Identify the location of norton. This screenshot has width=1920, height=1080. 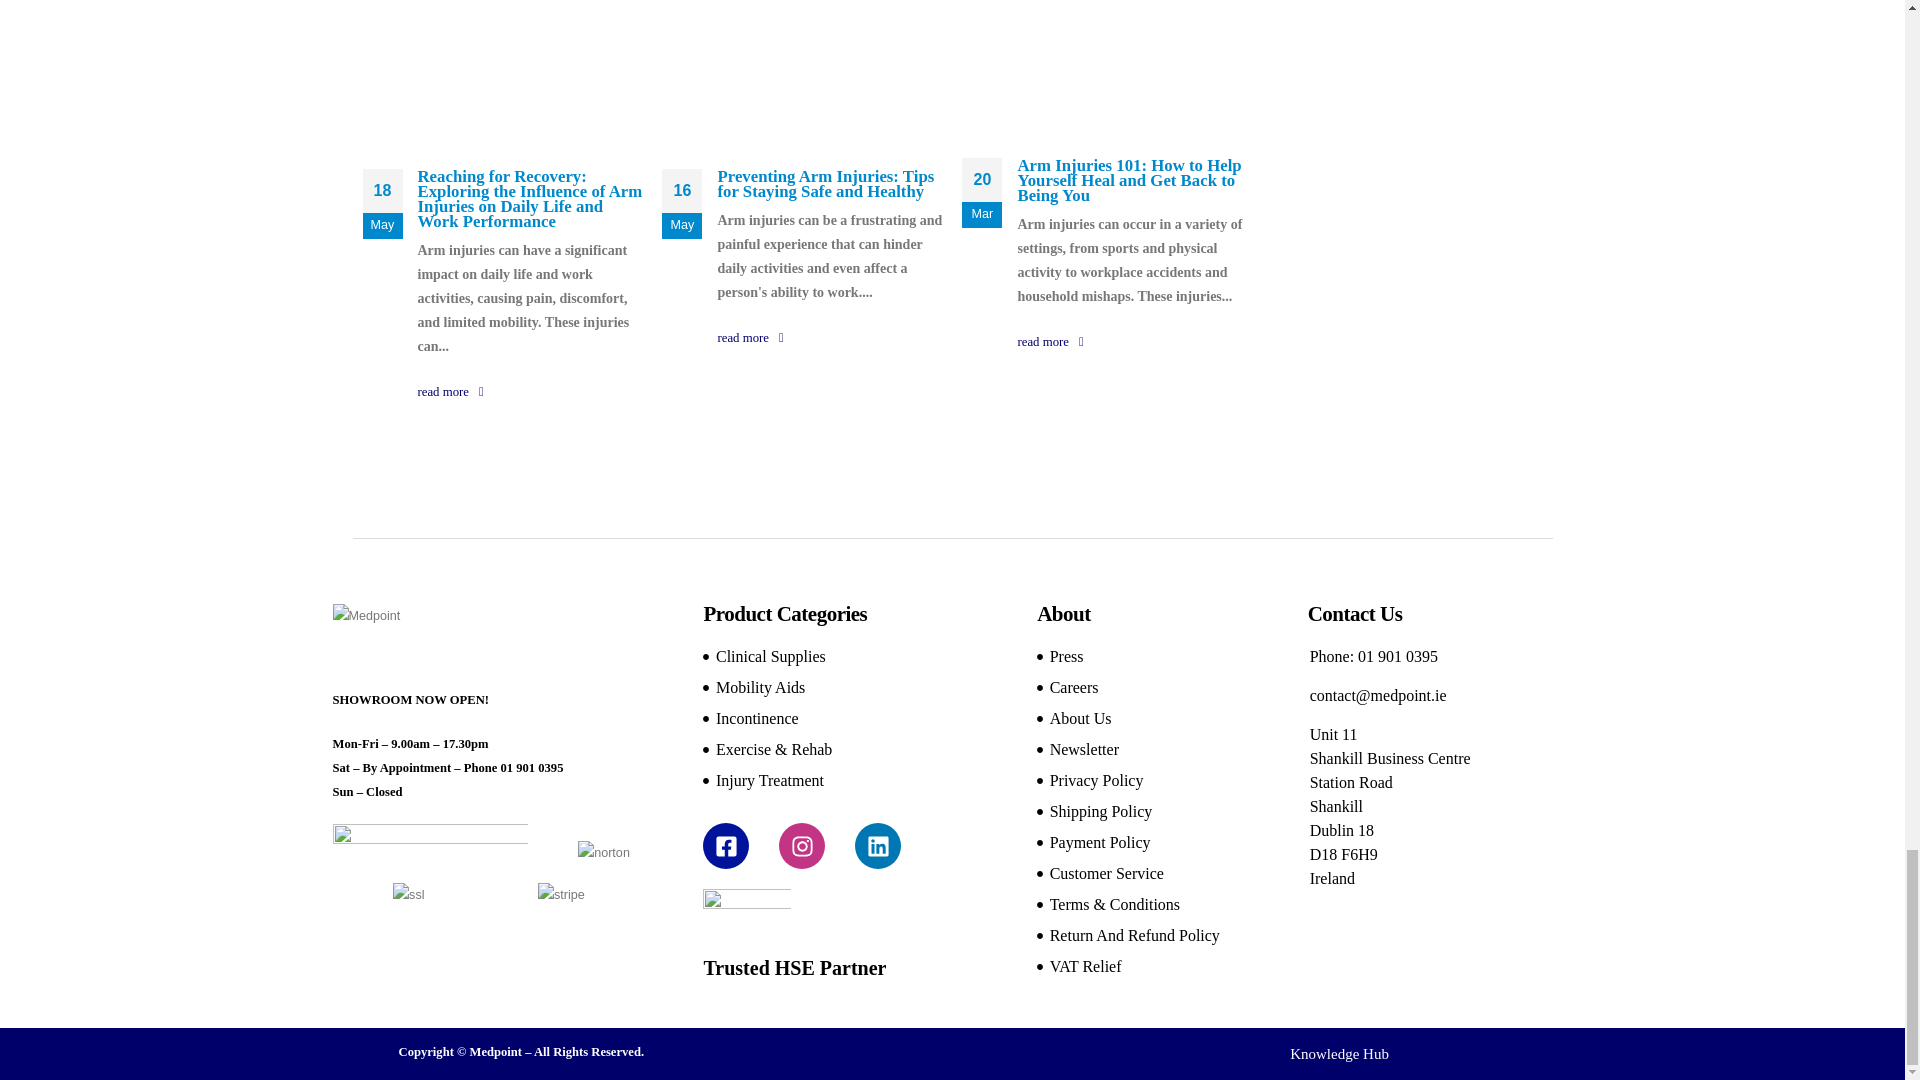
(603, 853).